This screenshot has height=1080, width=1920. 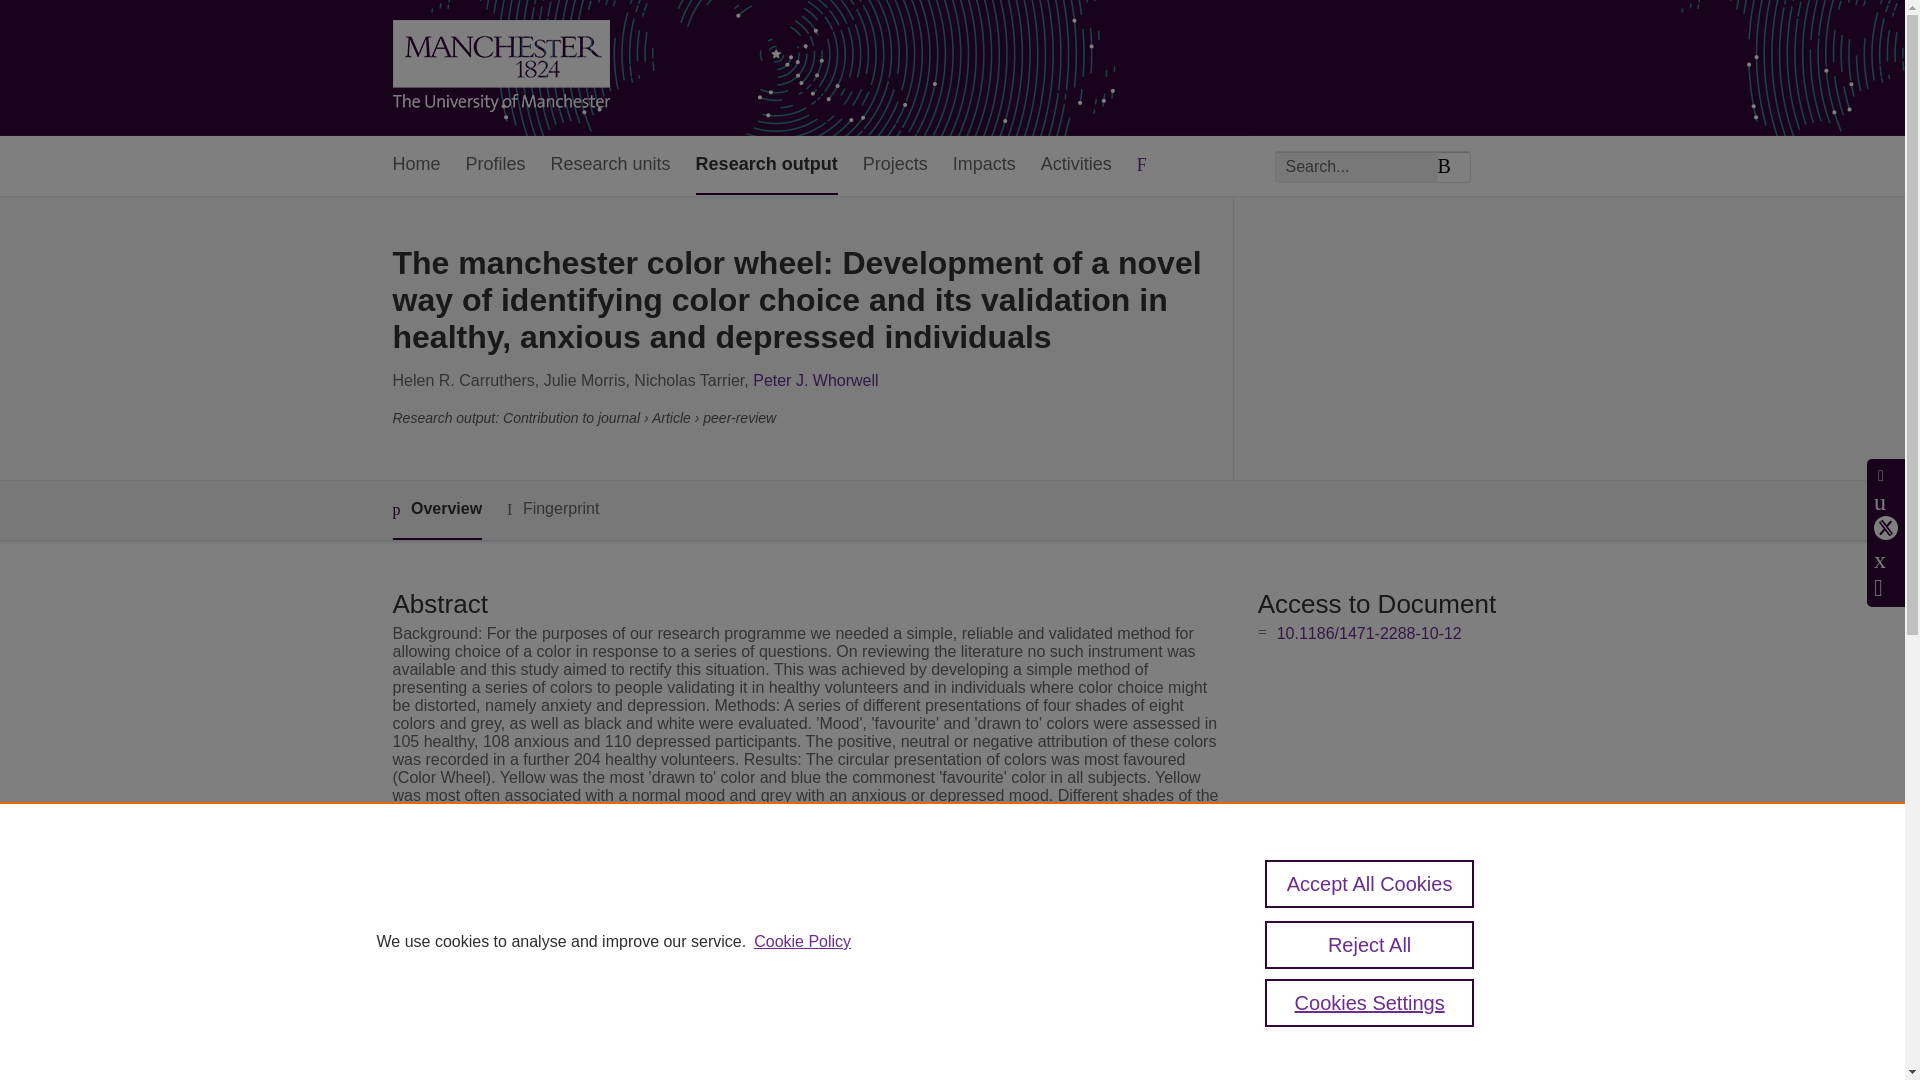 What do you see at coordinates (984, 166) in the screenshot?
I see `Impacts` at bounding box center [984, 166].